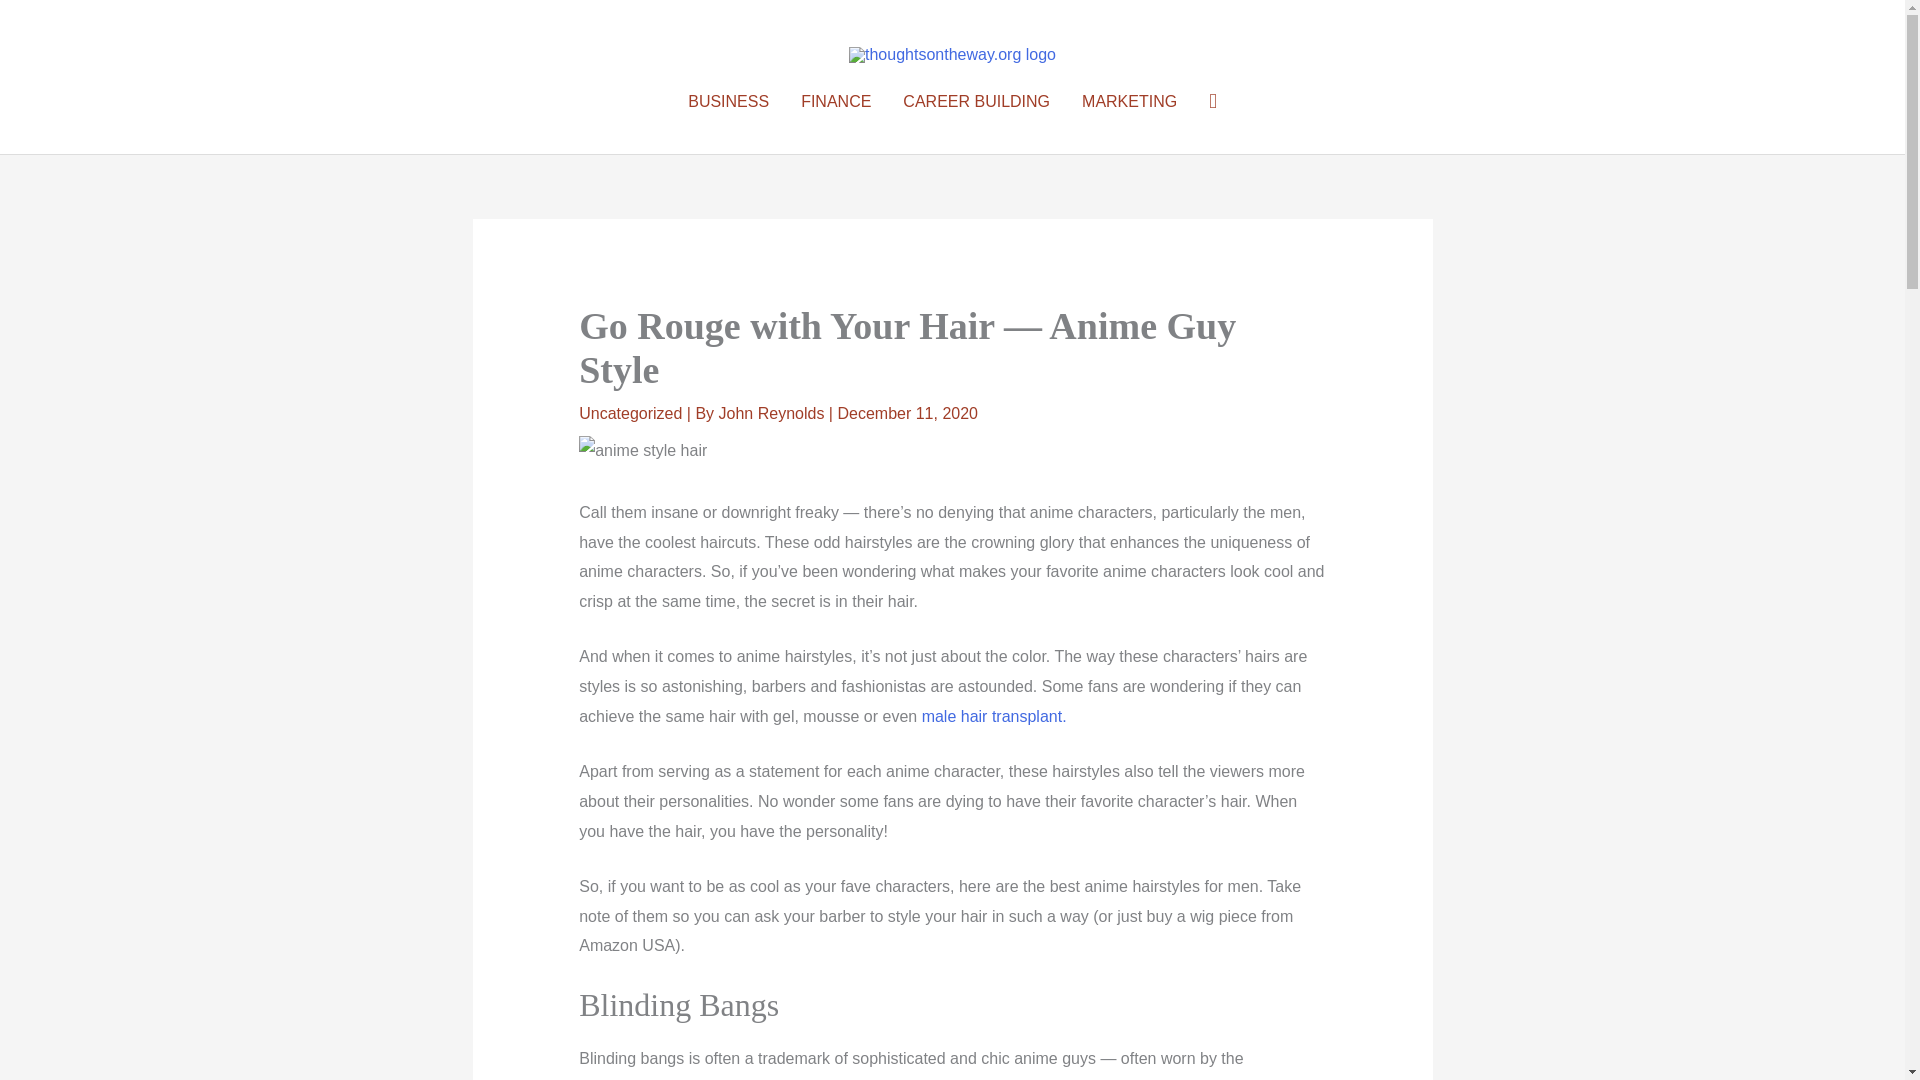 Image resolution: width=1920 pixels, height=1080 pixels. I want to click on BUSINESS, so click(728, 102).